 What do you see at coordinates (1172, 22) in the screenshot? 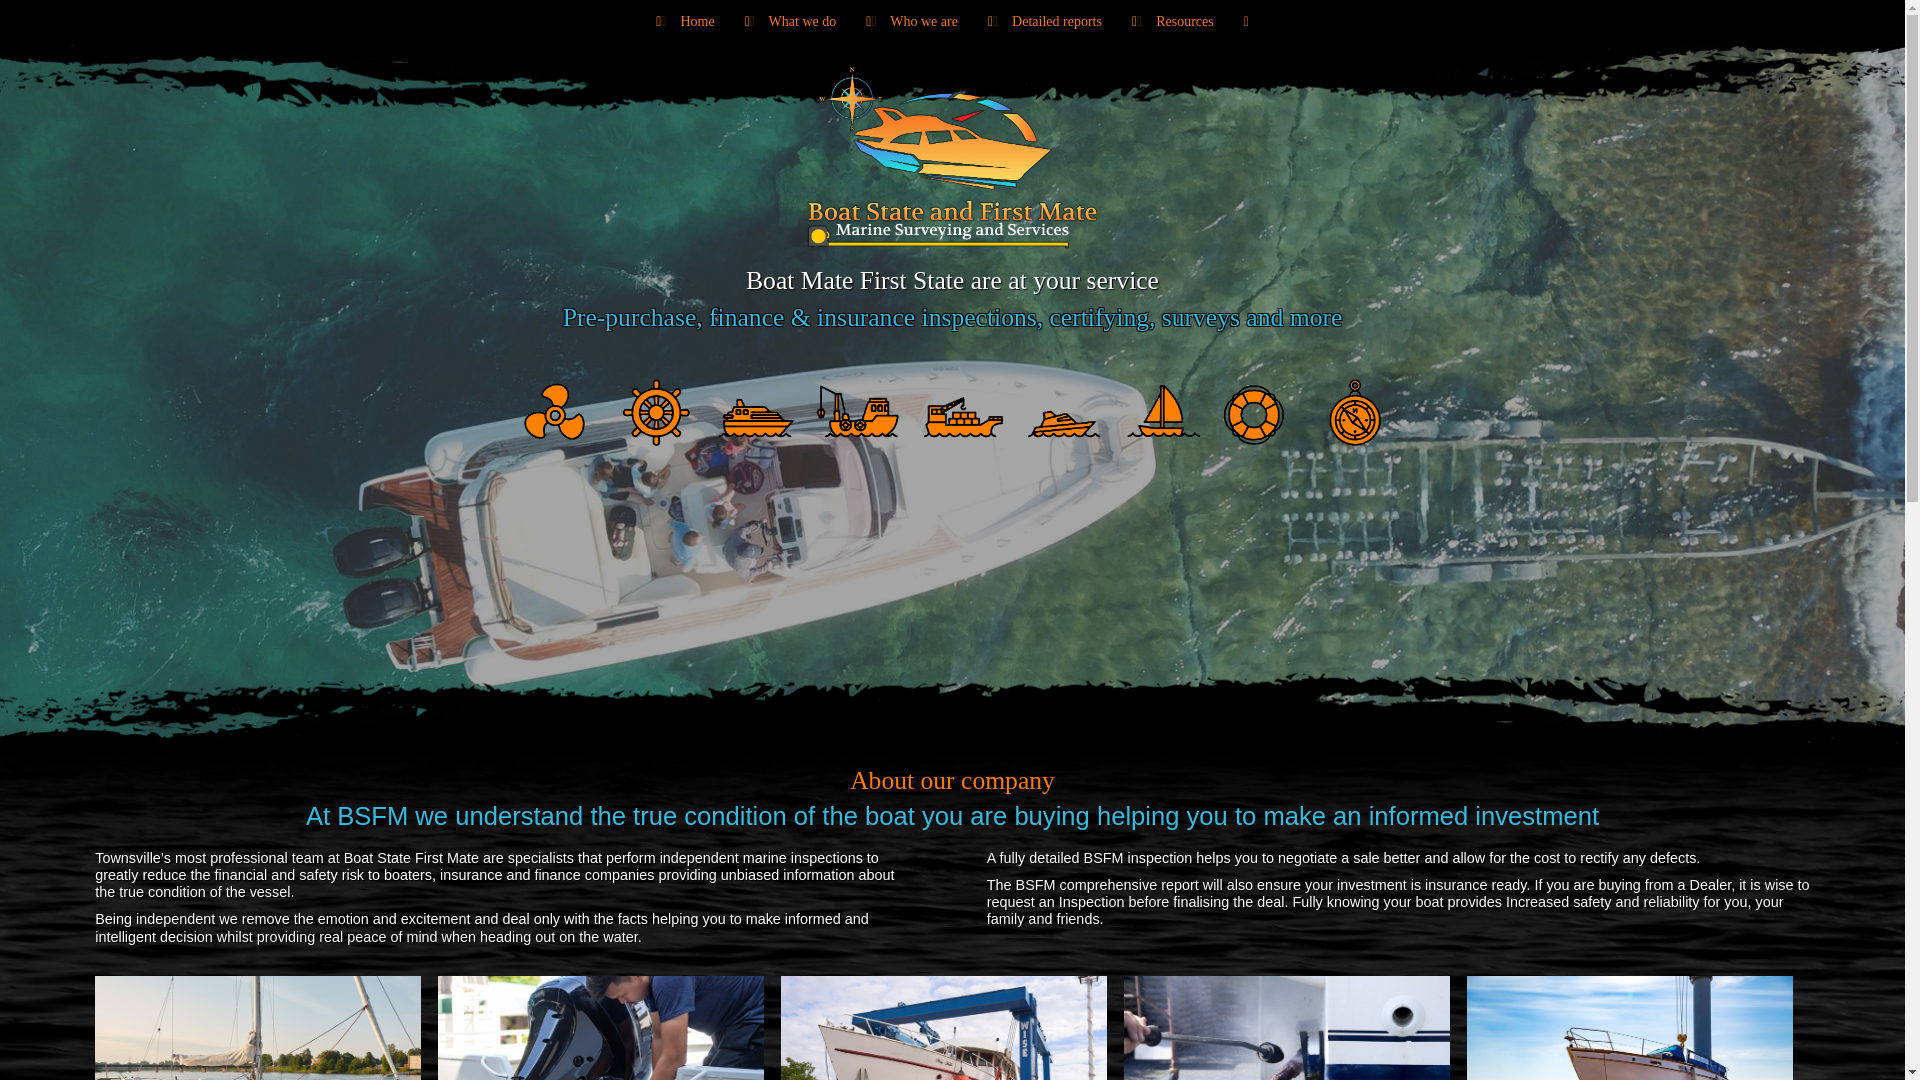
I see `Resources` at bounding box center [1172, 22].